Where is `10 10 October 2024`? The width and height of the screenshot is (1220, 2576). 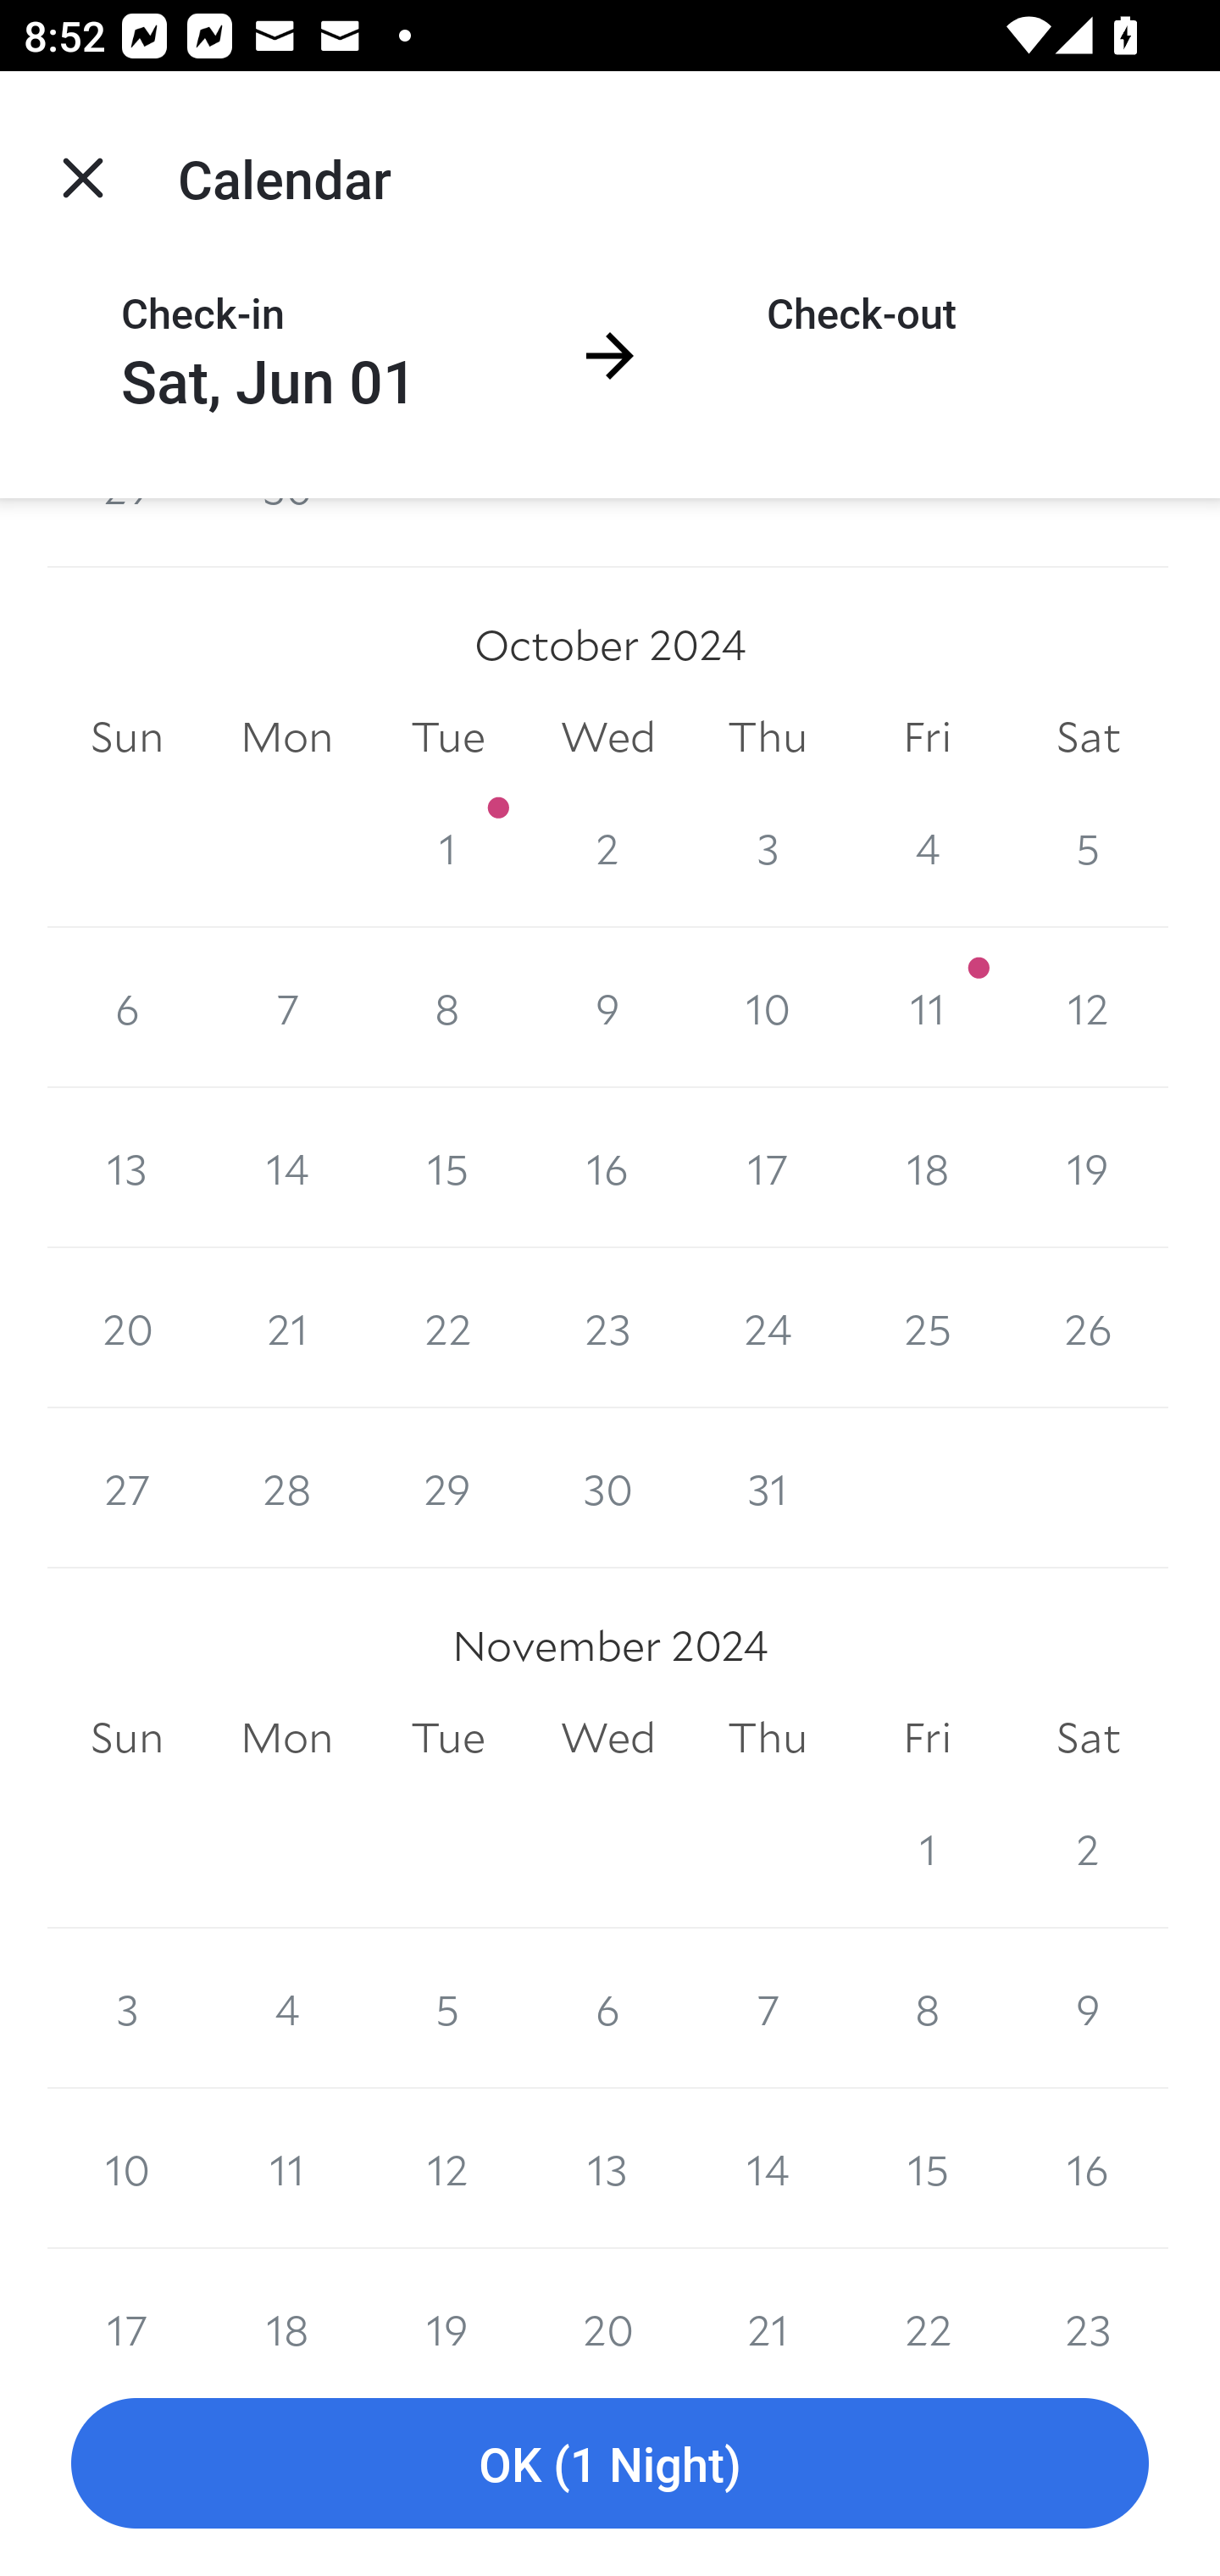
10 10 October 2024 is located at coordinates (768, 1007).